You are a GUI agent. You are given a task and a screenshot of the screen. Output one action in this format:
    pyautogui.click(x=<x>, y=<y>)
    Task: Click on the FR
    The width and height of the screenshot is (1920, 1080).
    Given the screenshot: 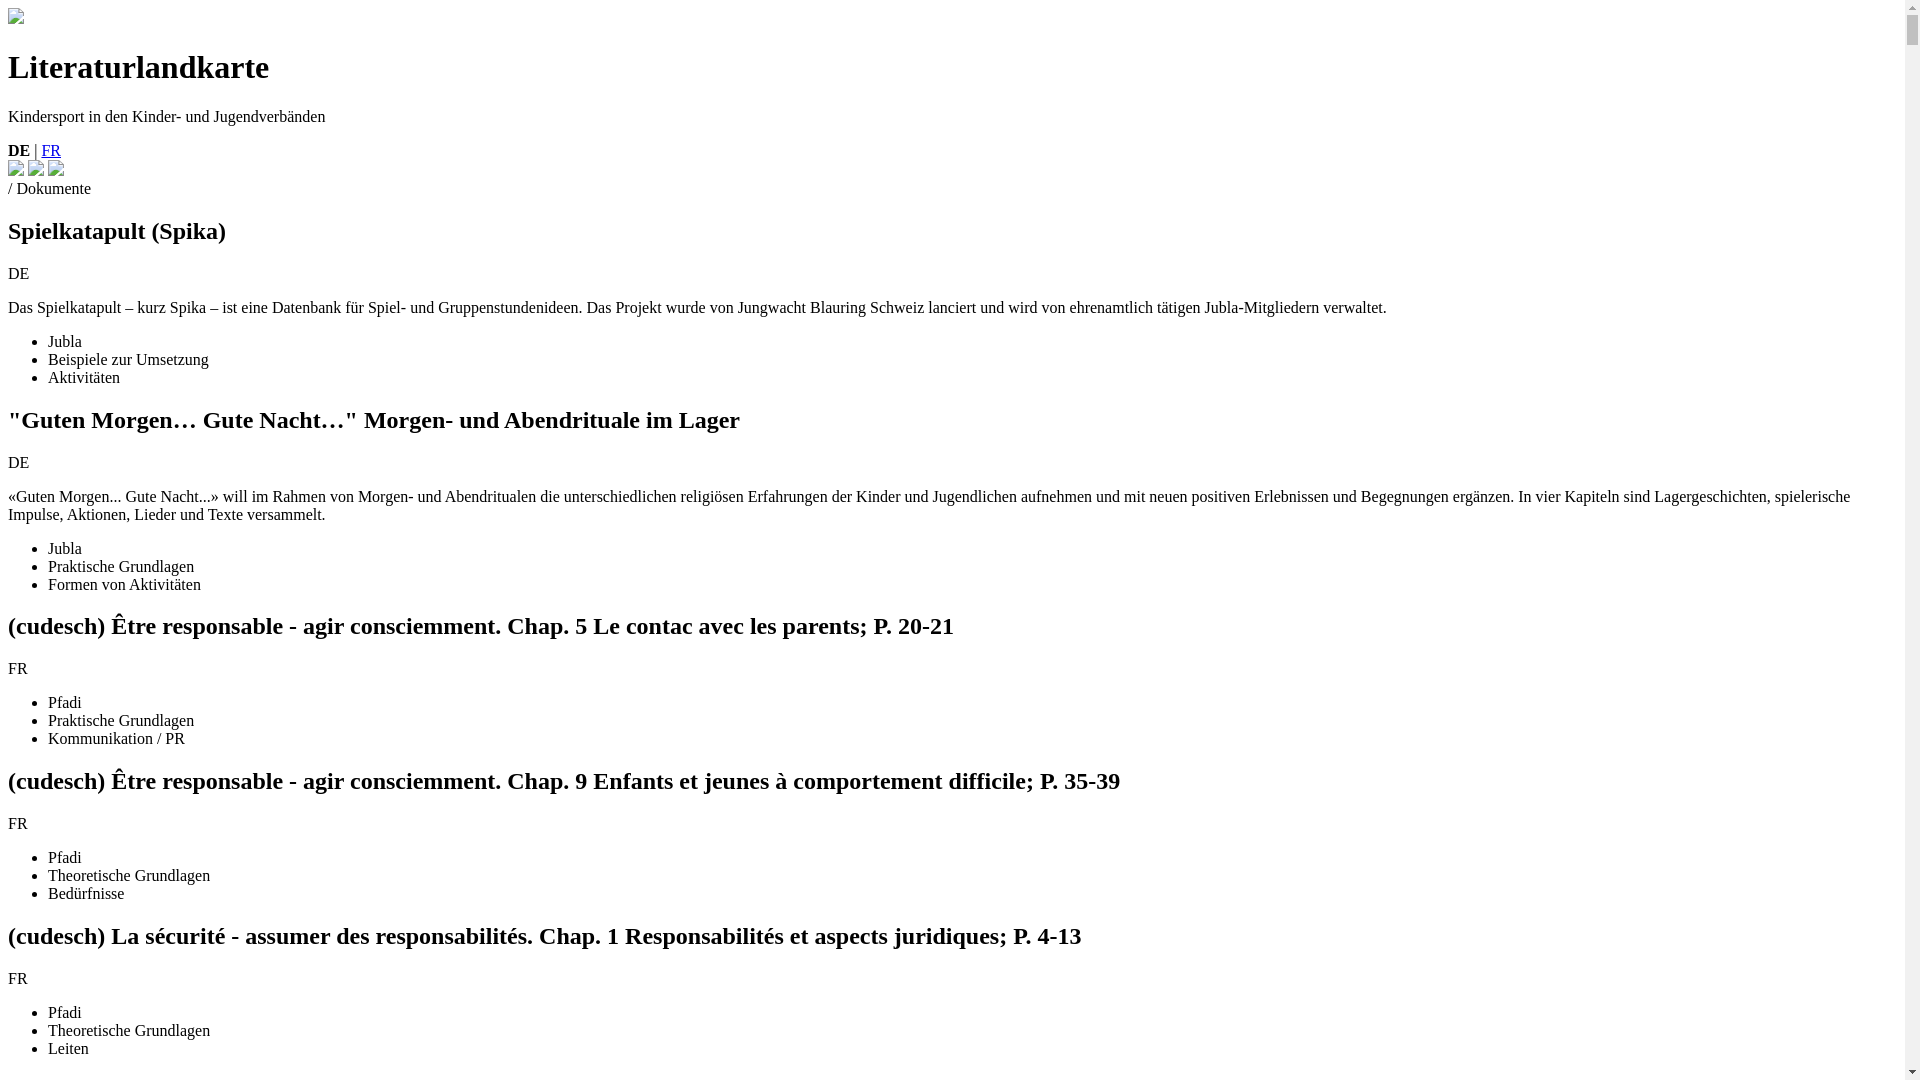 What is the action you would take?
    pyautogui.click(x=51, y=150)
    